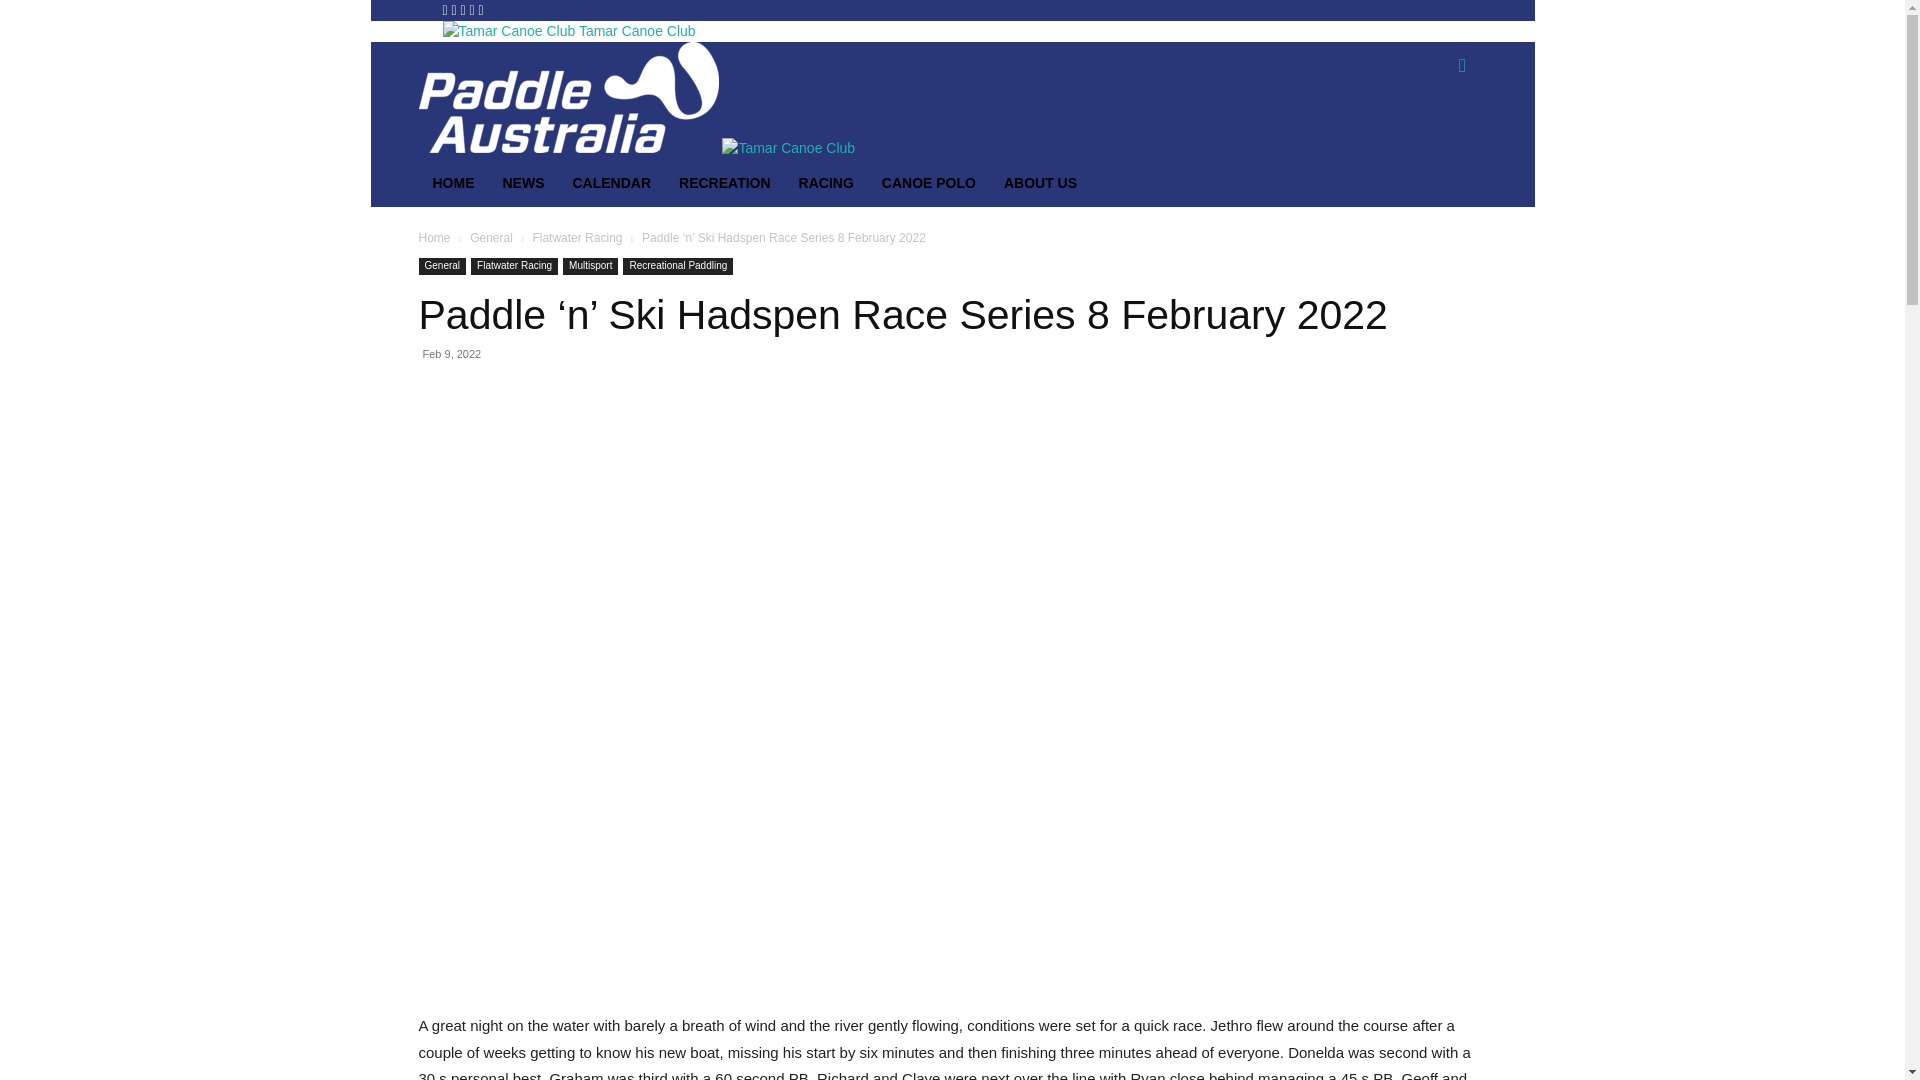 This screenshot has width=1920, height=1080. Describe the element at coordinates (788, 148) in the screenshot. I see `Paddling Northern Tasmania` at that location.